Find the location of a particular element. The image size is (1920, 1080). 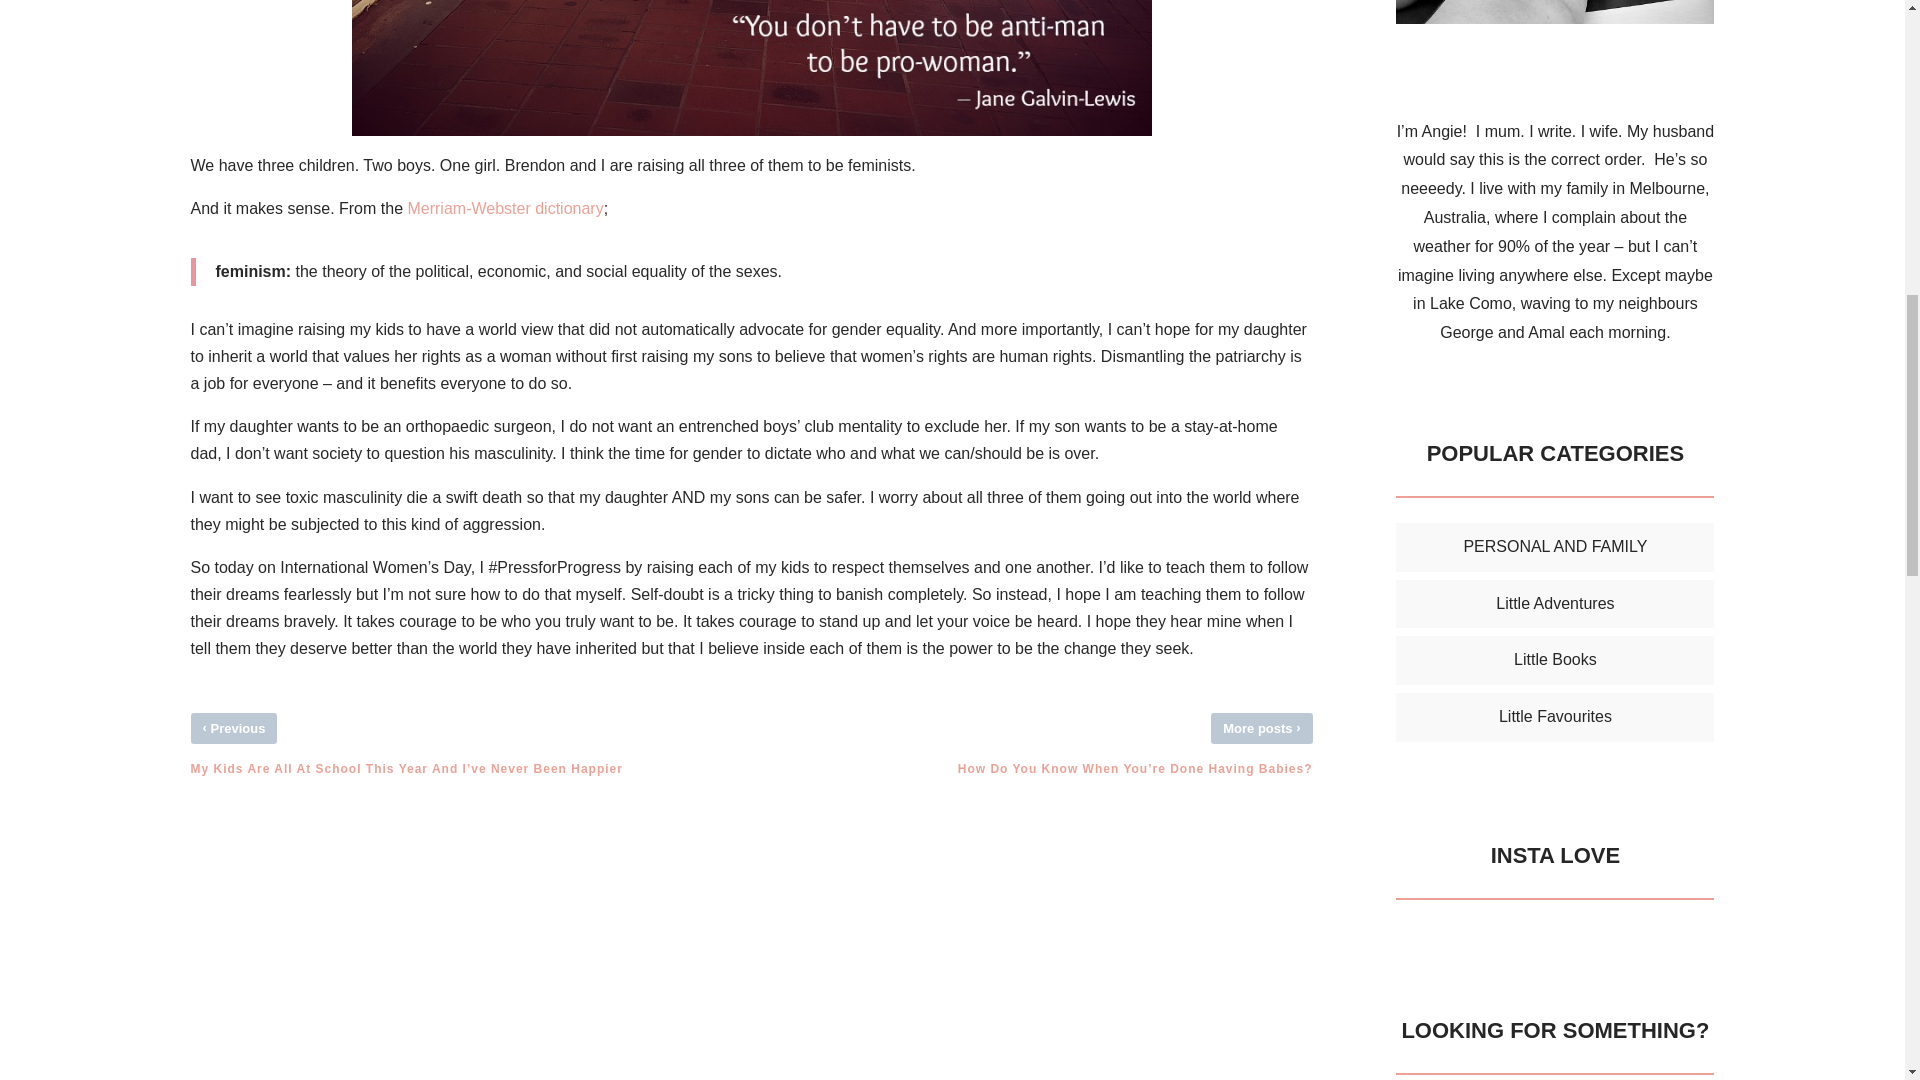

Little Favourites is located at coordinates (1556, 716).